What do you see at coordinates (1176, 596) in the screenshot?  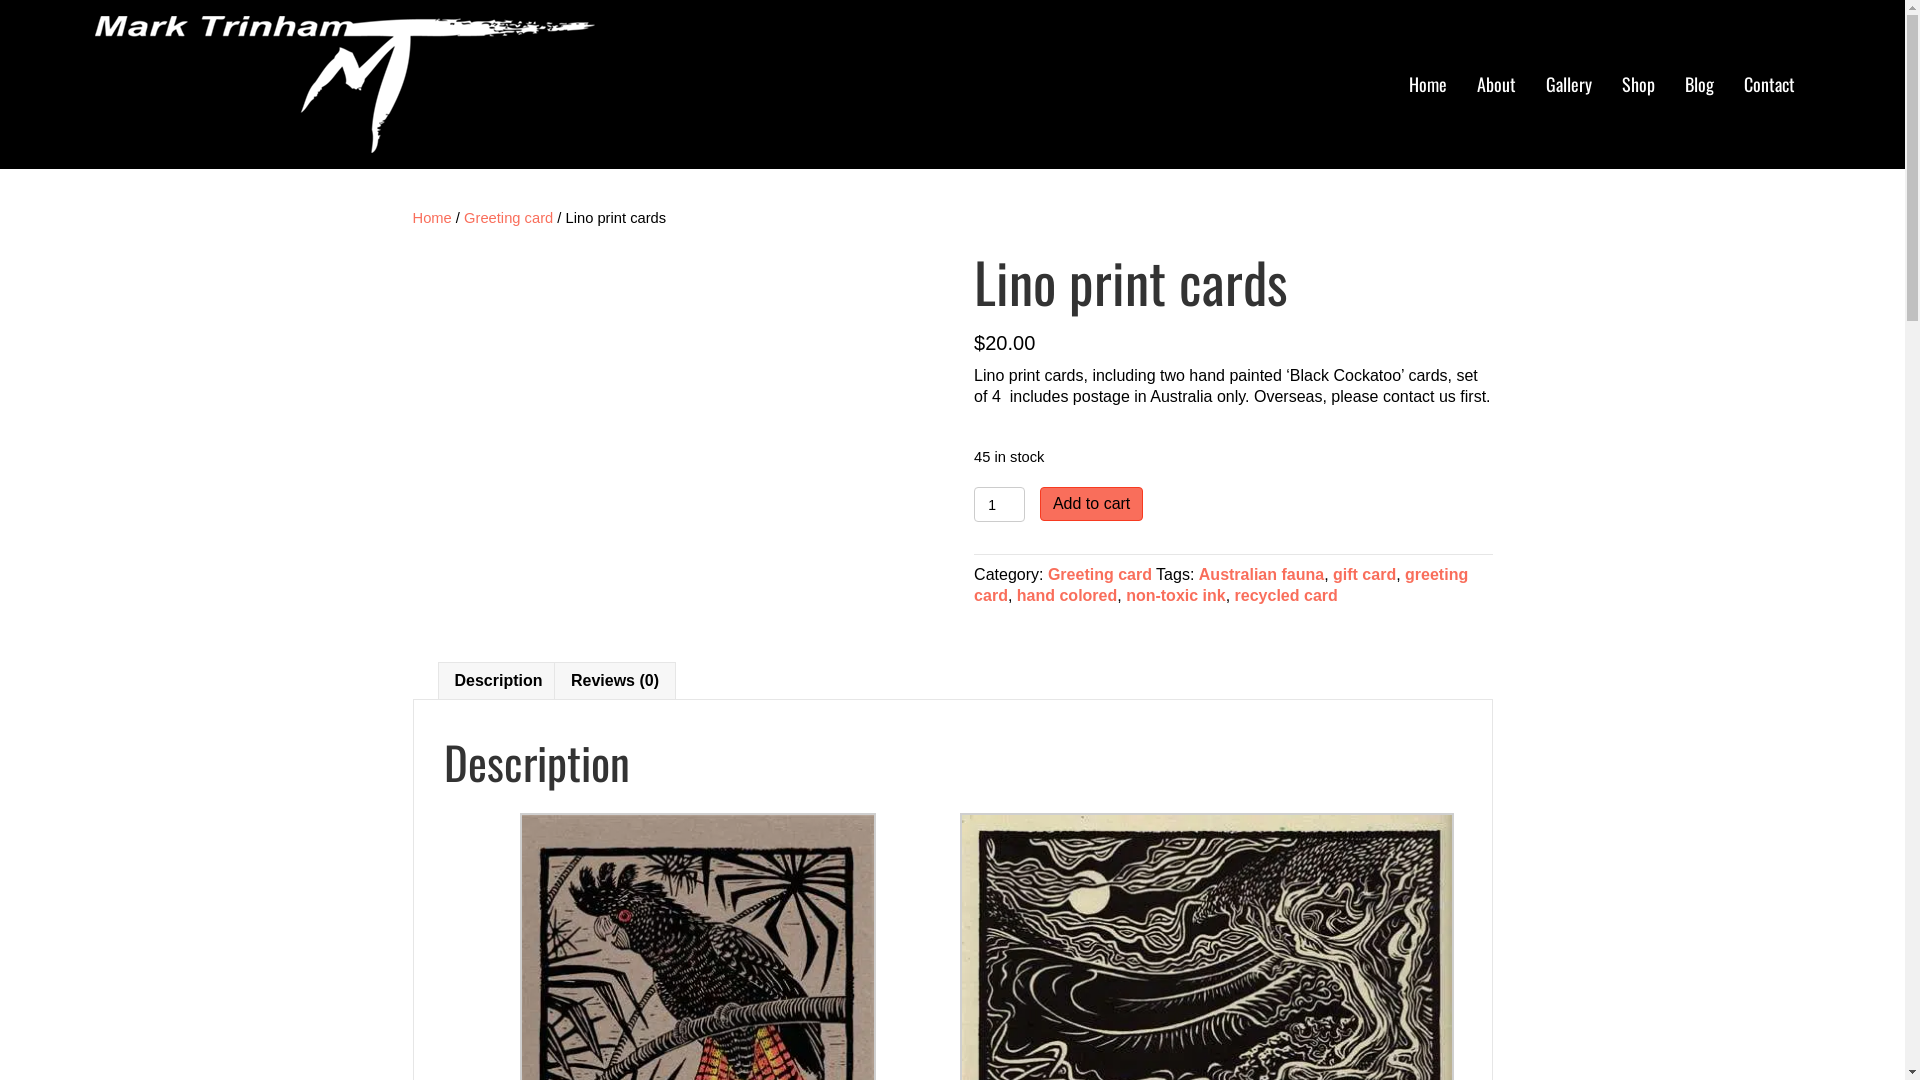 I see `non-toxic ink` at bounding box center [1176, 596].